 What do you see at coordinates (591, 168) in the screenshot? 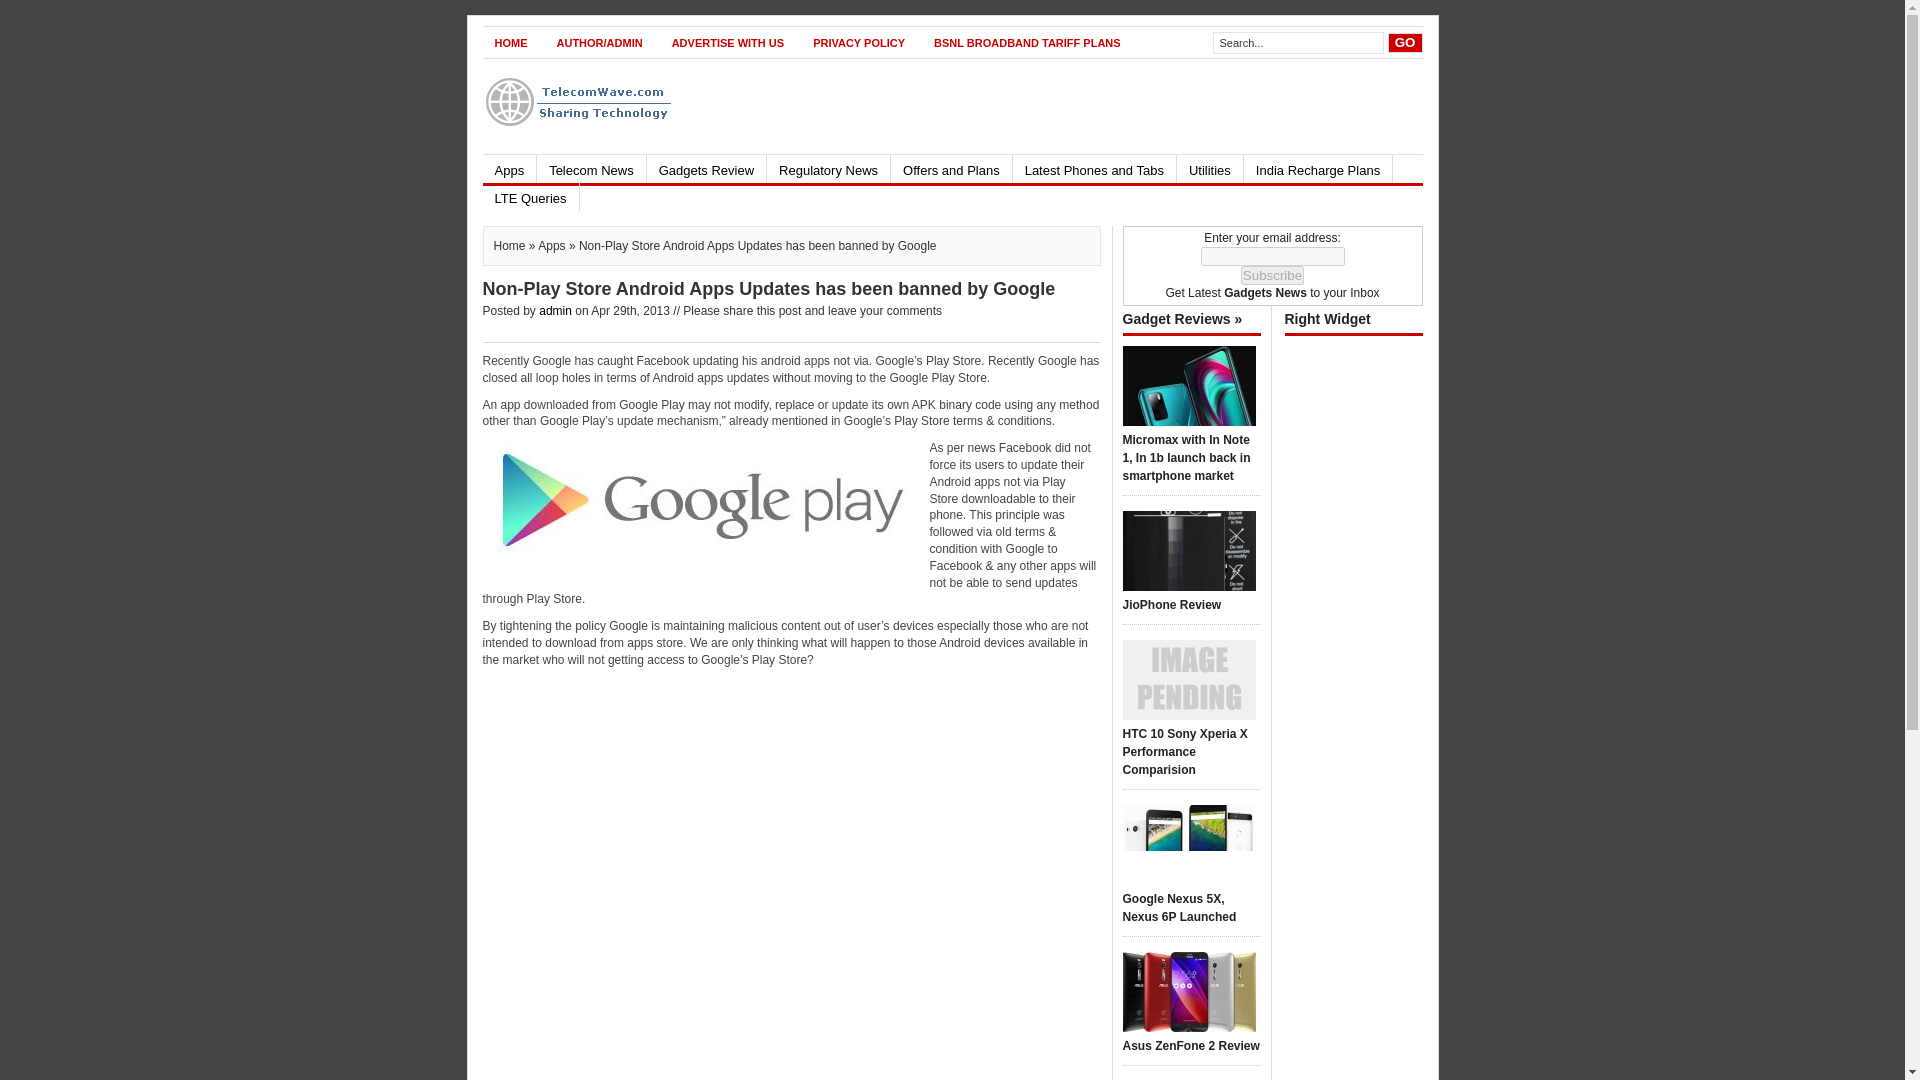
I see `Telecom News` at bounding box center [591, 168].